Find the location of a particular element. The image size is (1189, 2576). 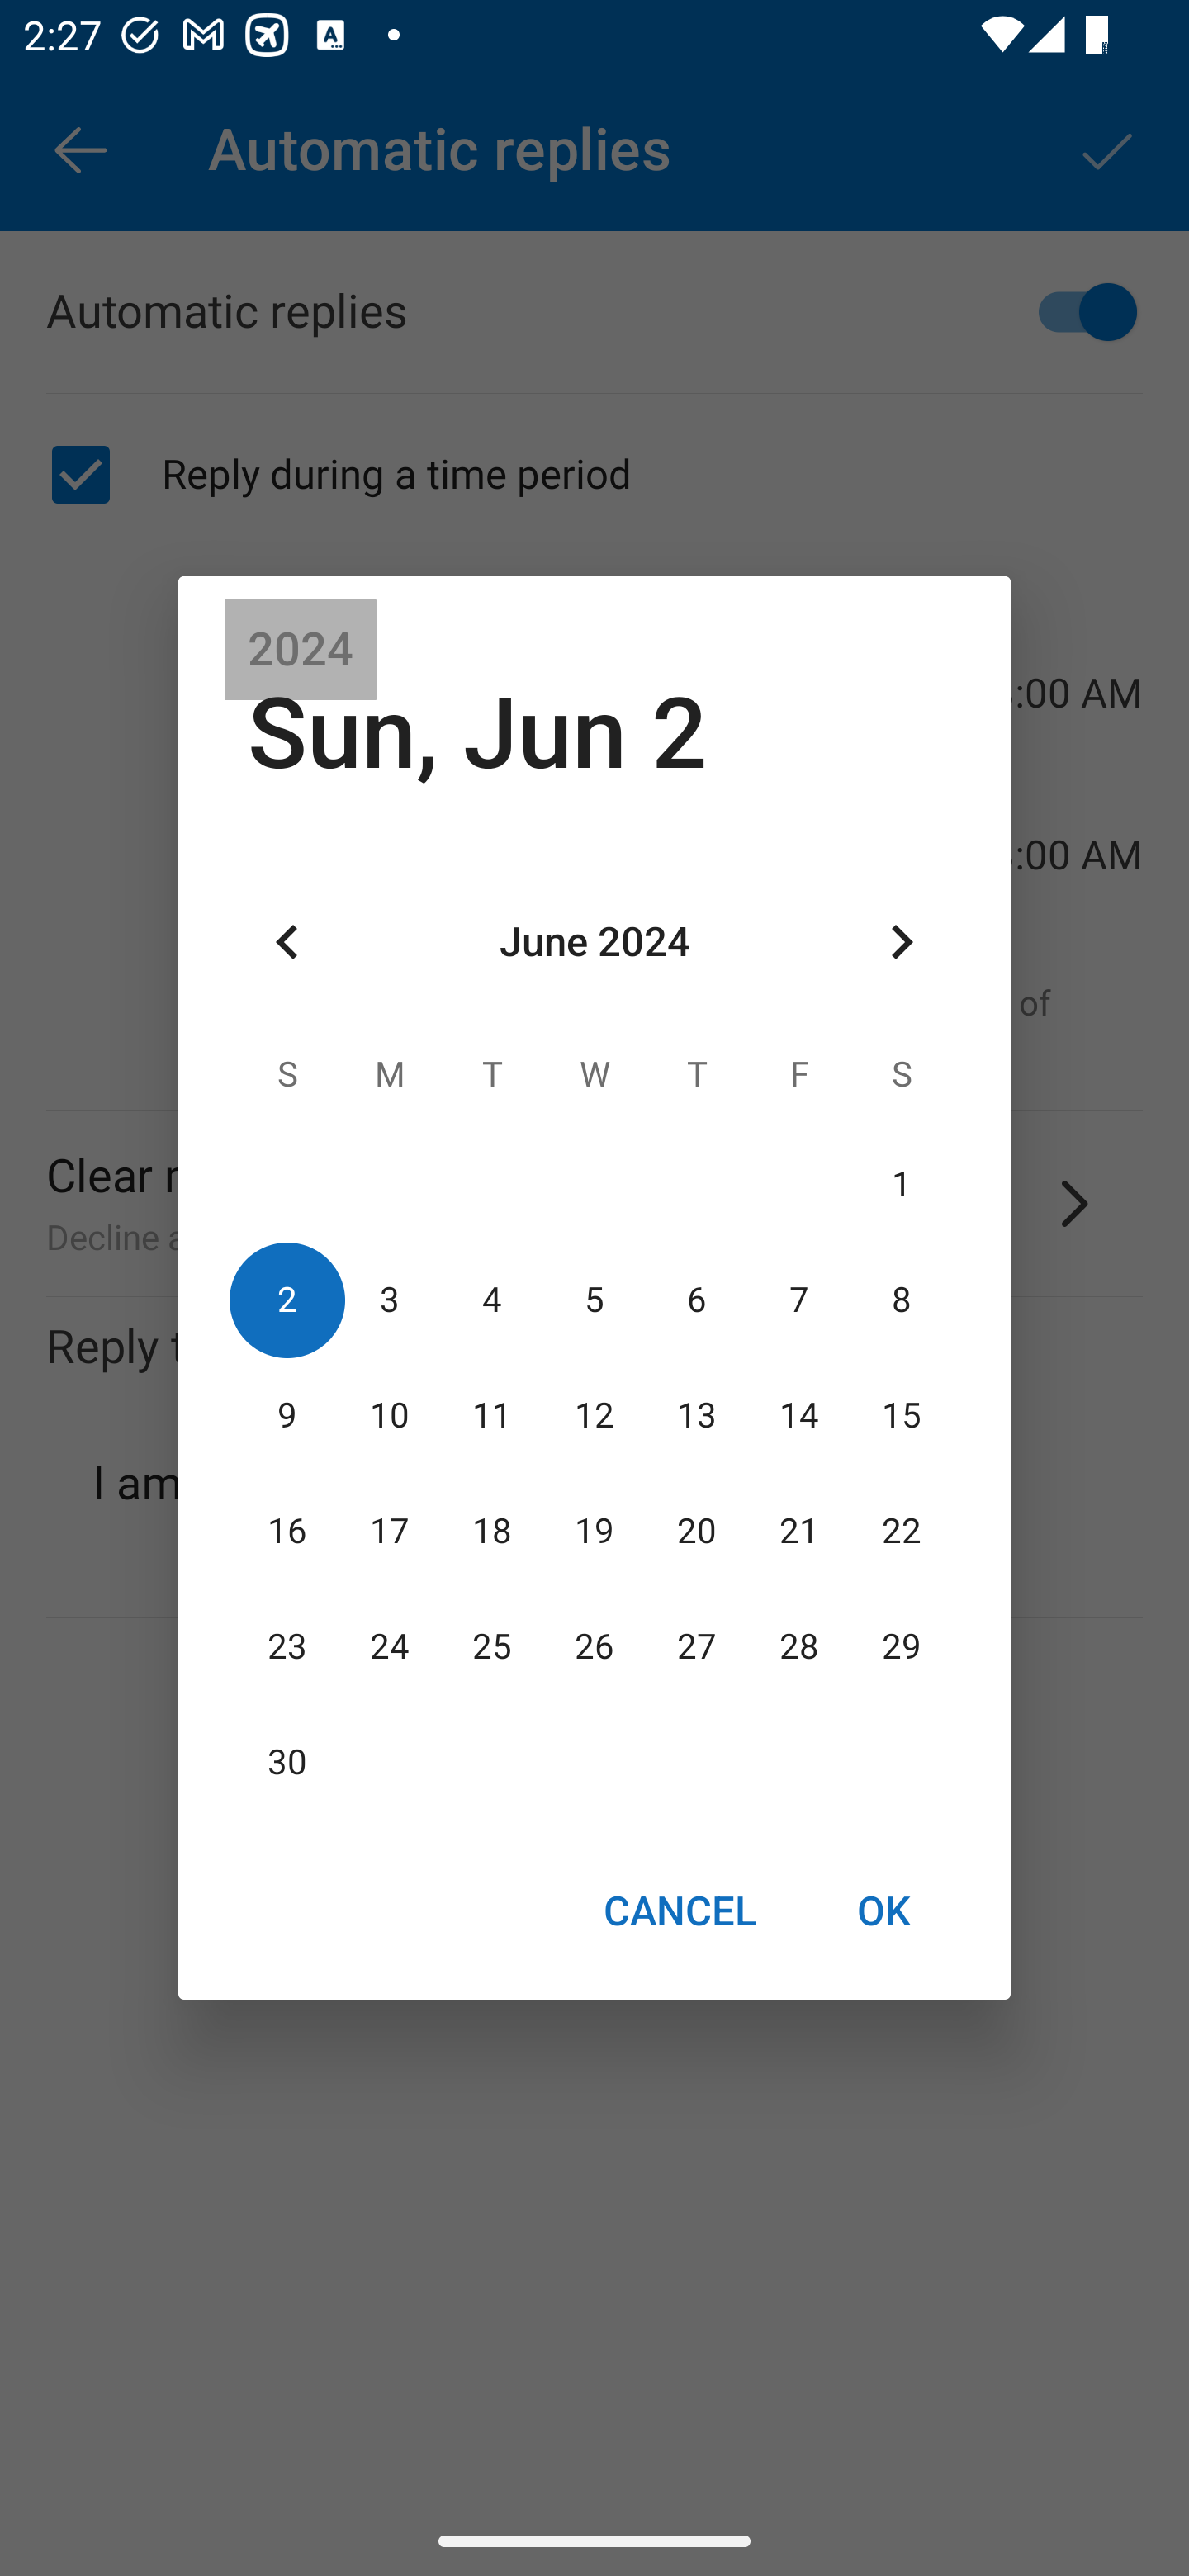

8 08 June 2024 is located at coordinates (901, 1300).